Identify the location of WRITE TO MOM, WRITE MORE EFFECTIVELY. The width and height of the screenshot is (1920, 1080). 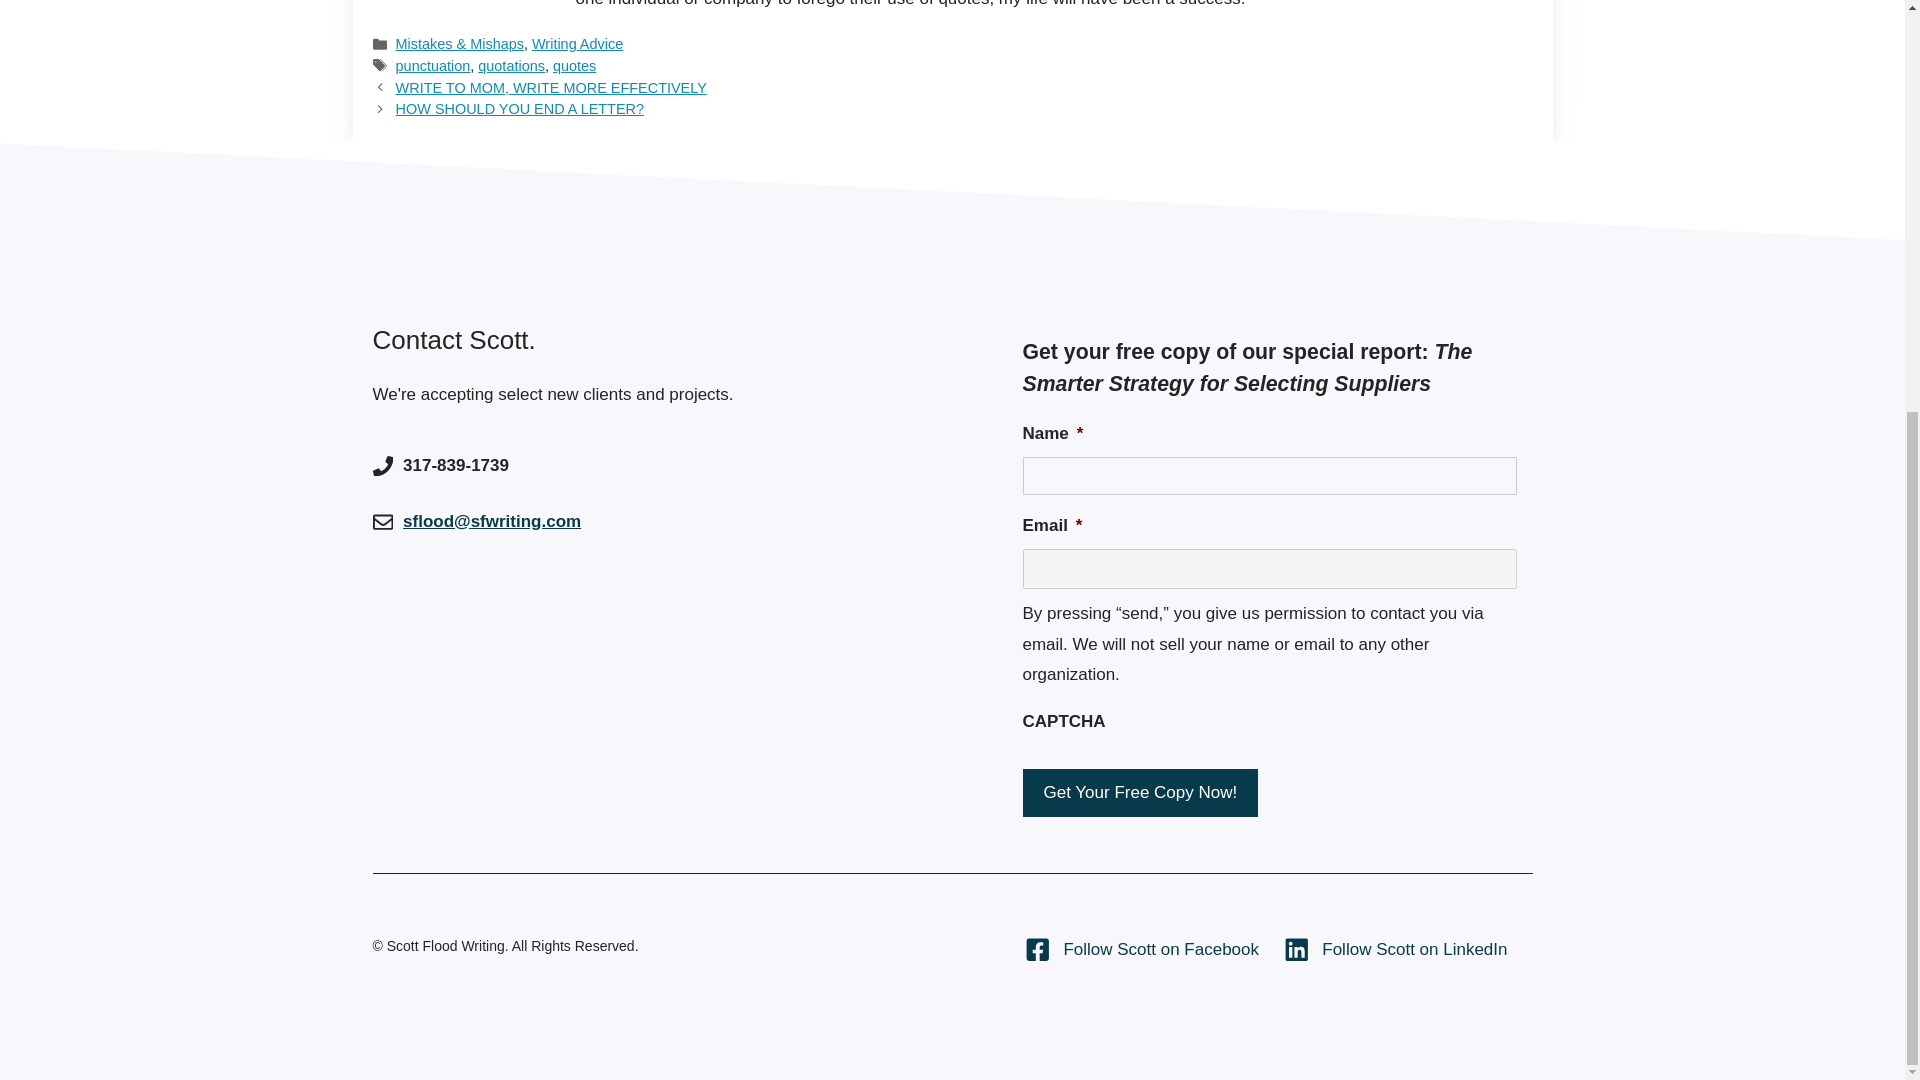
(550, 88).